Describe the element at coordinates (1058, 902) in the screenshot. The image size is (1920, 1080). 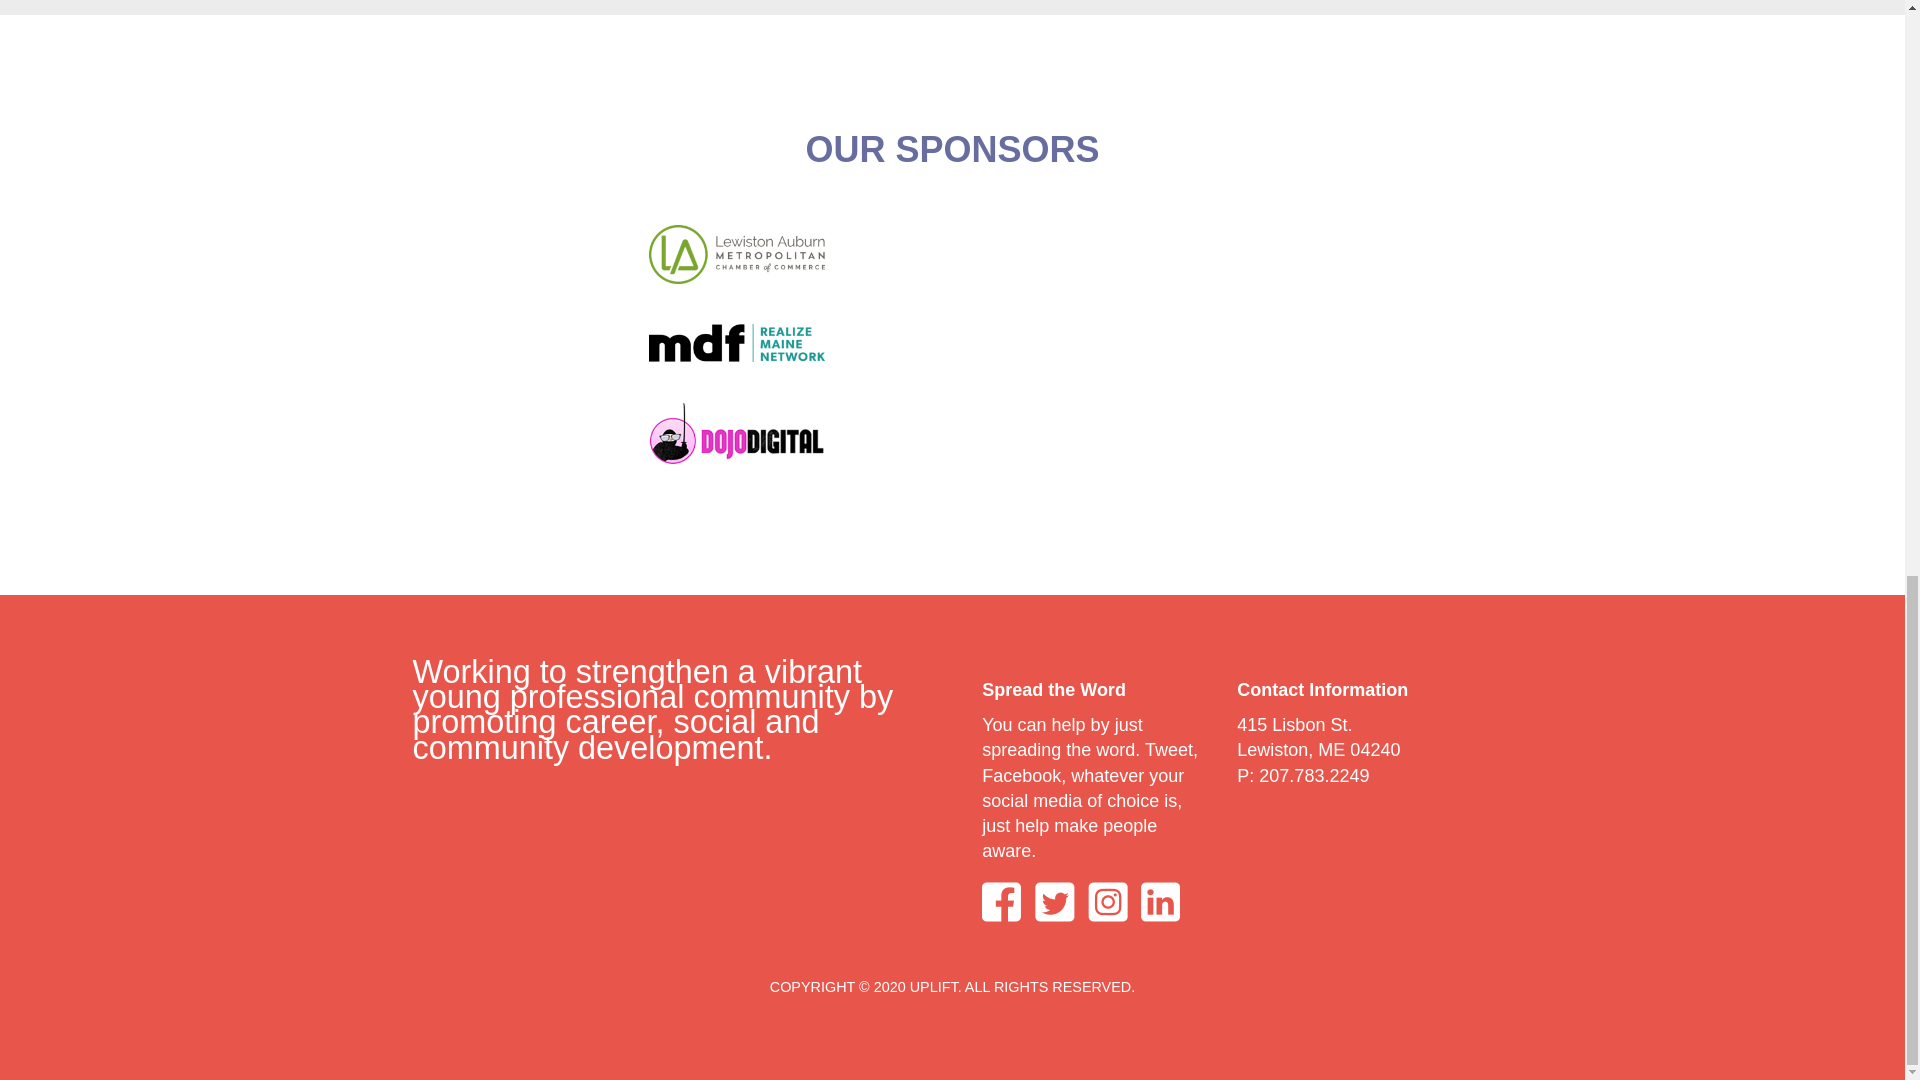
I see `Twitter` at that location.